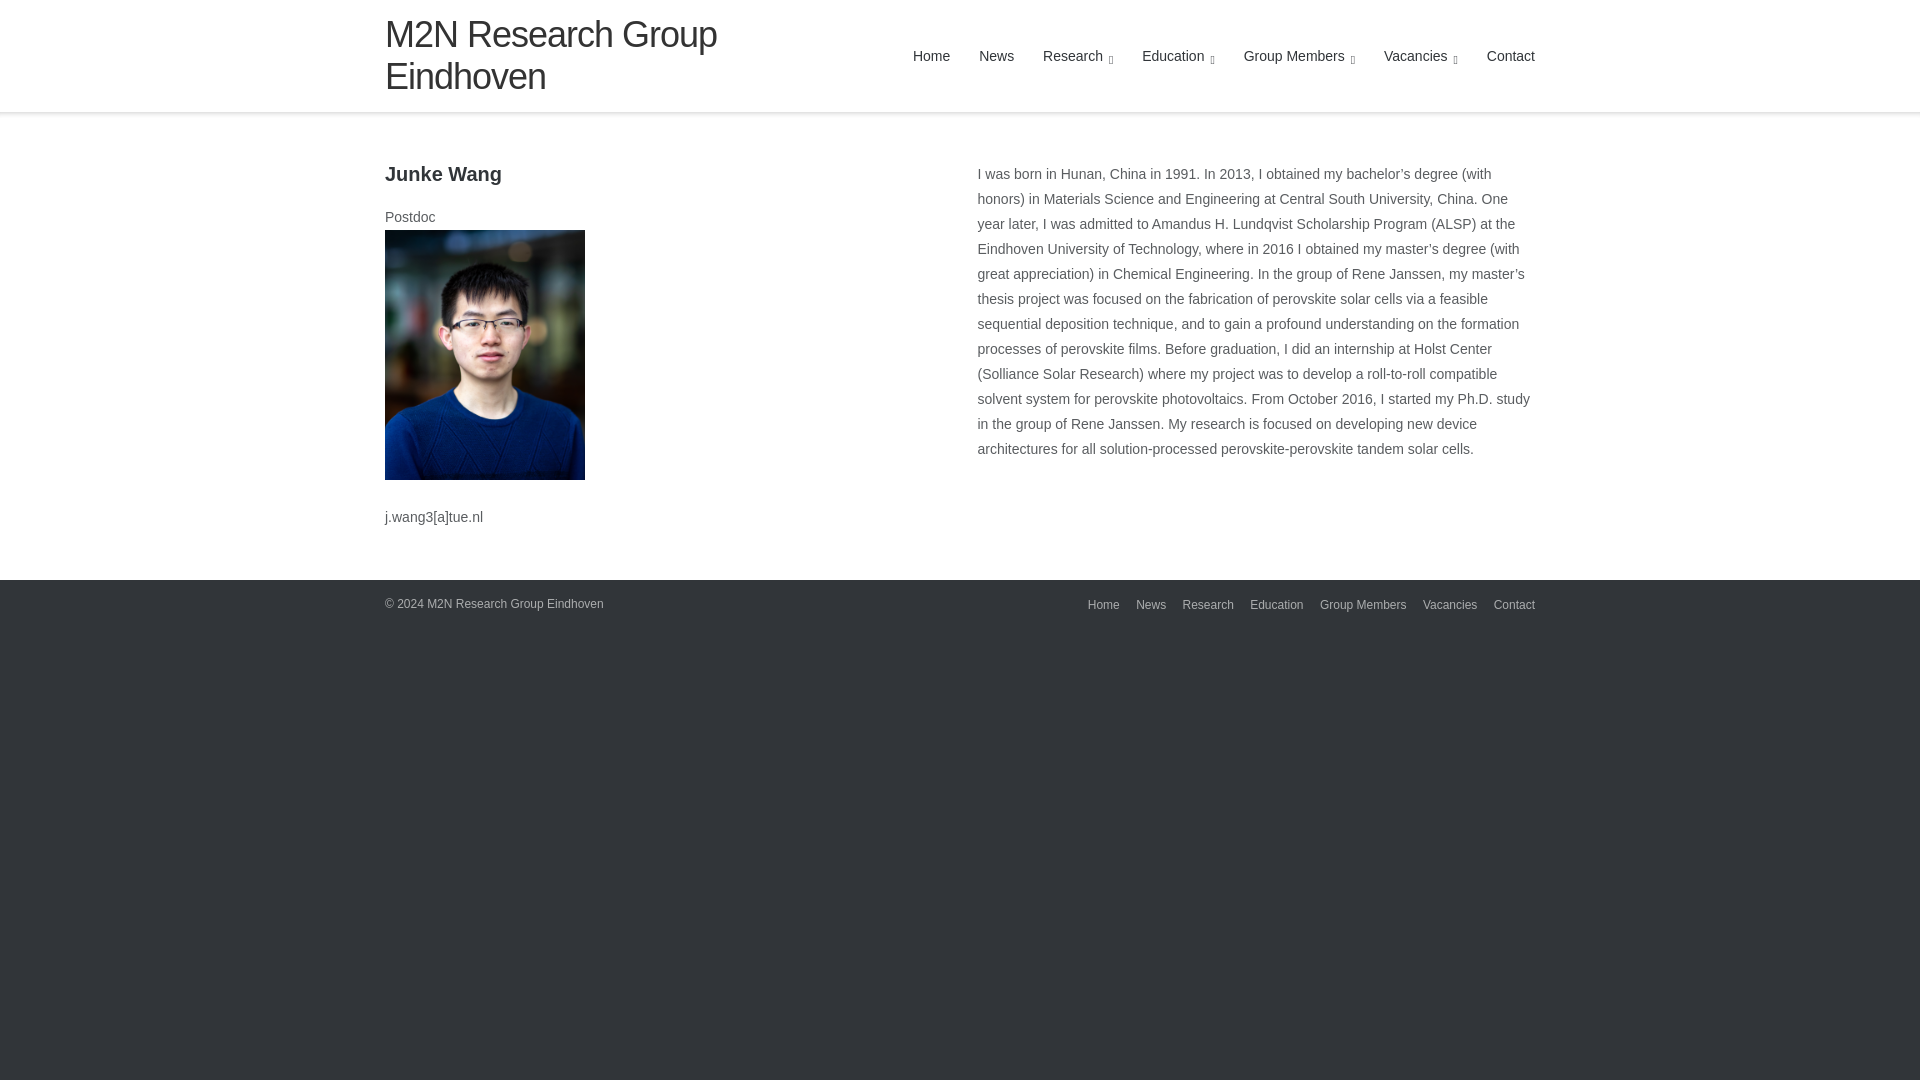  I want to click on Group Members, so click(1300, 56).